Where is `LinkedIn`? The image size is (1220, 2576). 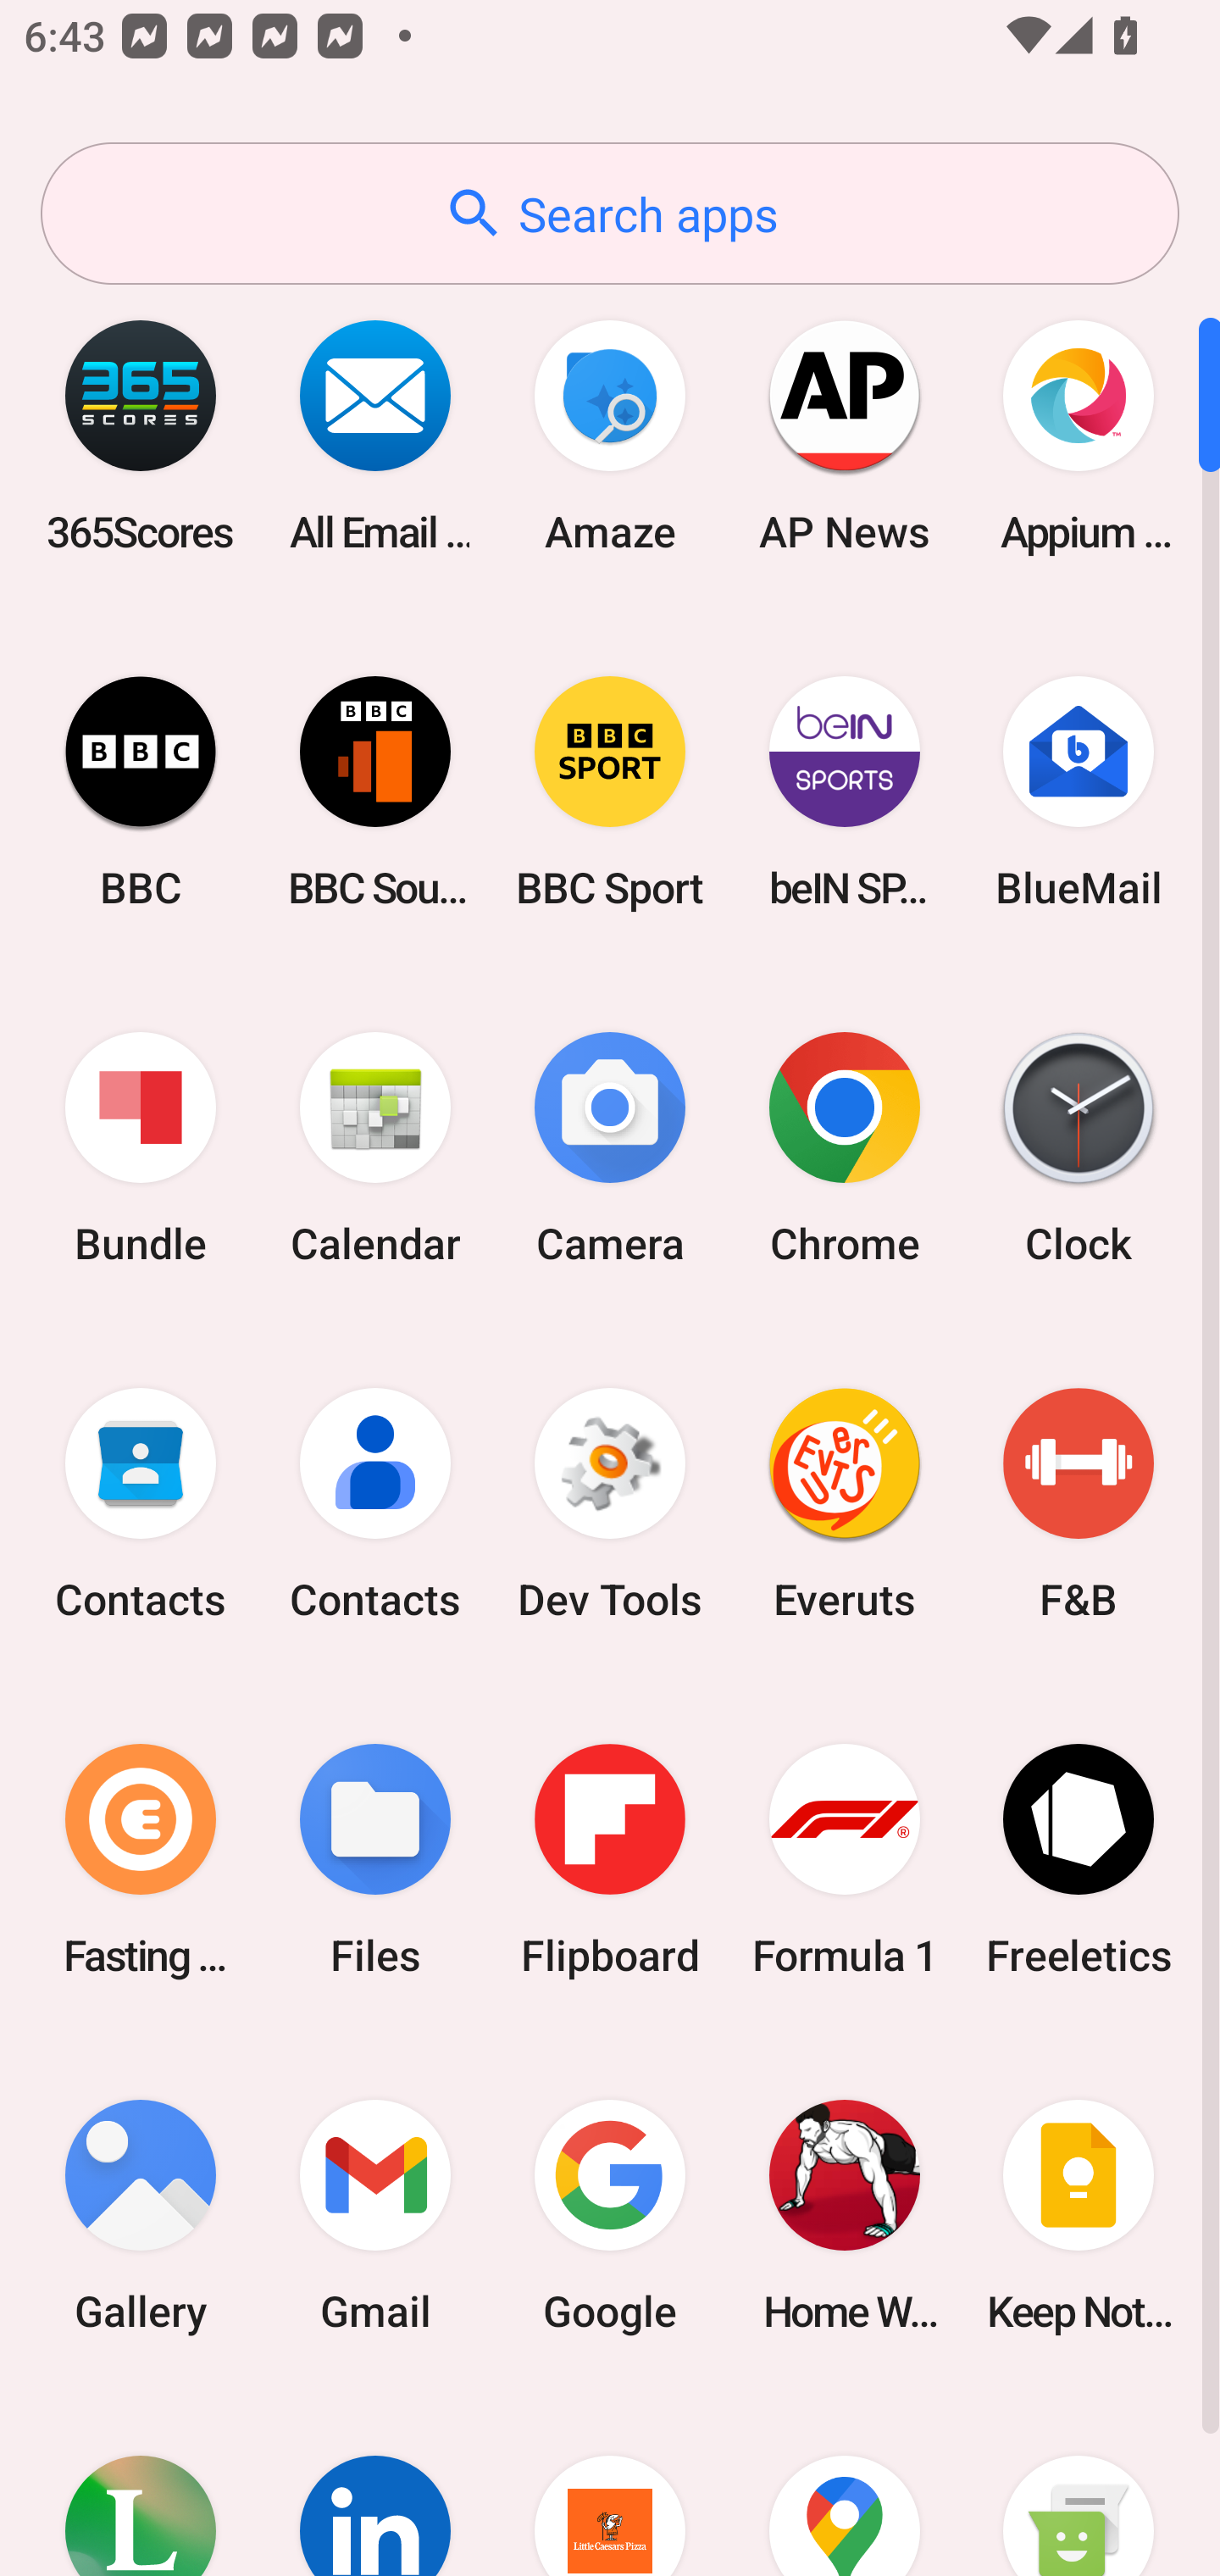 LinkedIn is located at coordinates (375, 2484).